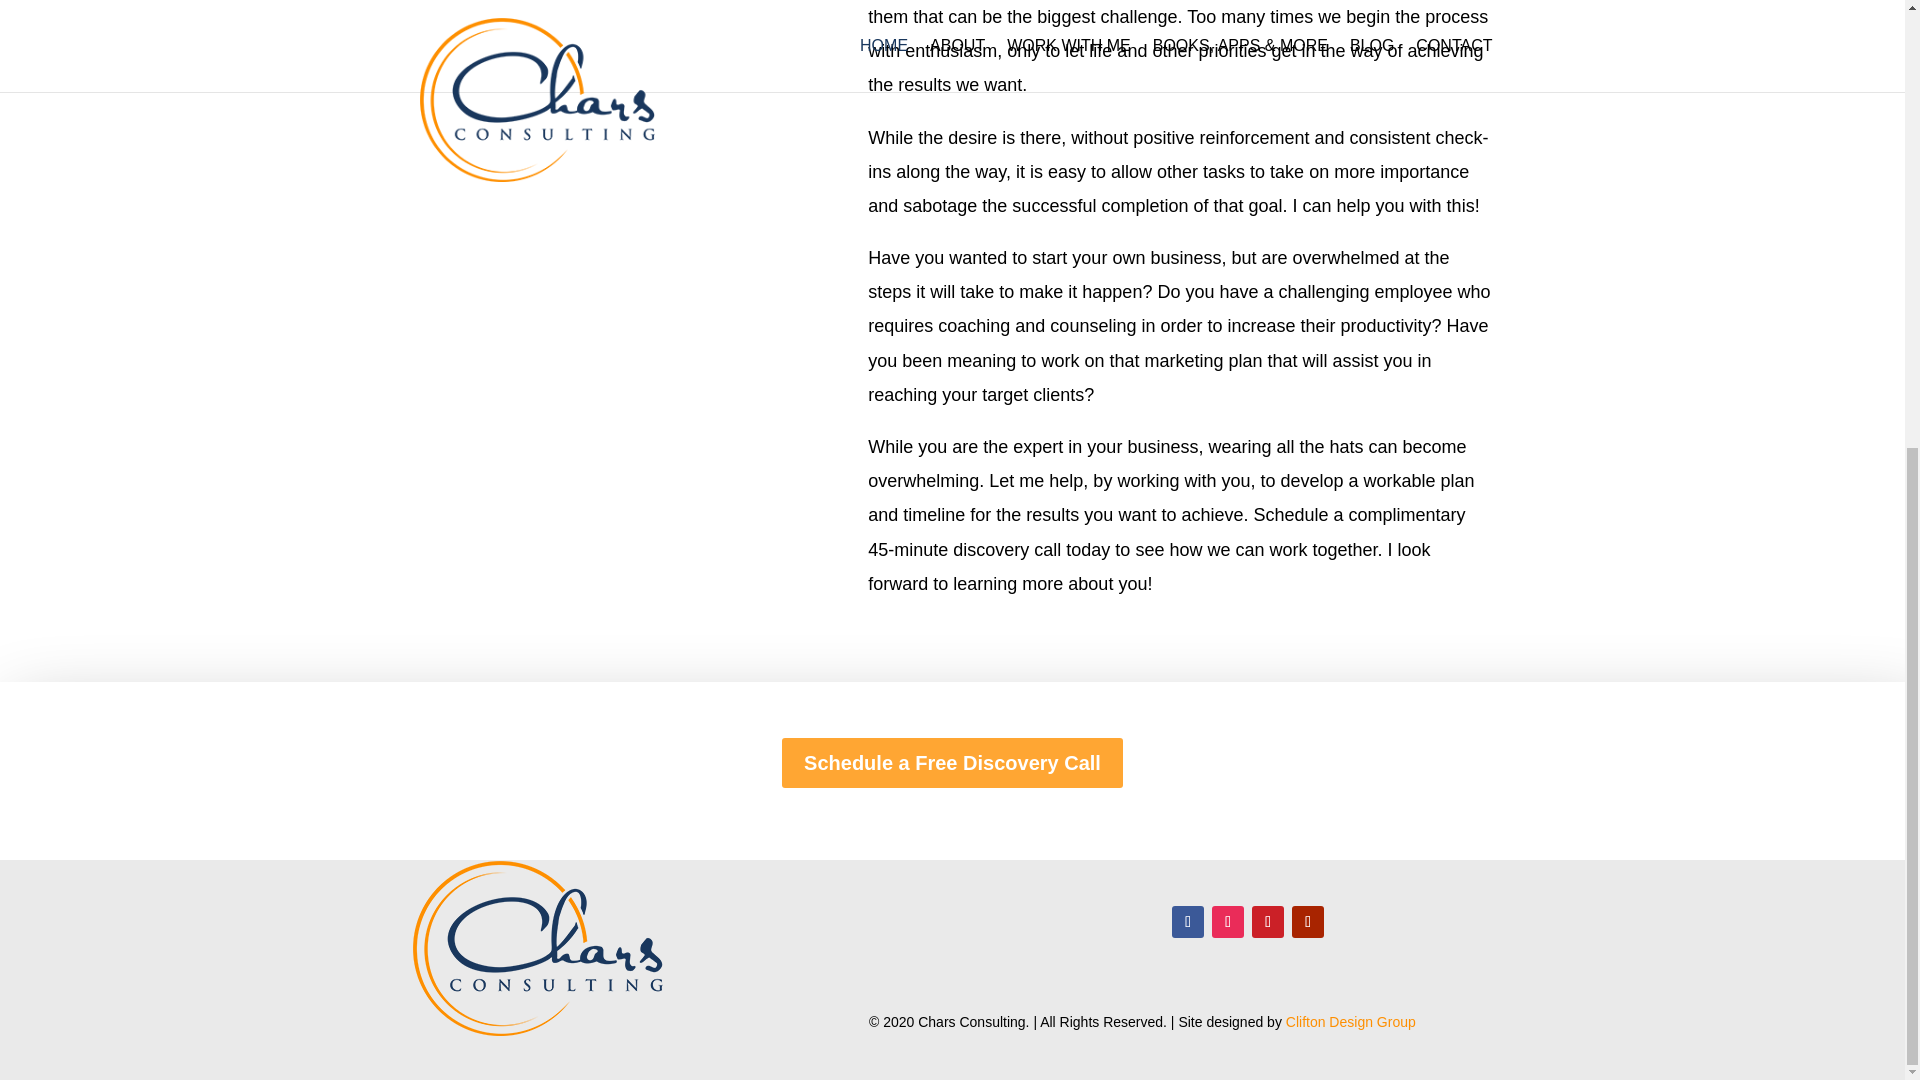  What do you see at coordinates (1308, 922) in the screenshot?
I see `Follow on Youtube` at bounding box center [1308, 922].